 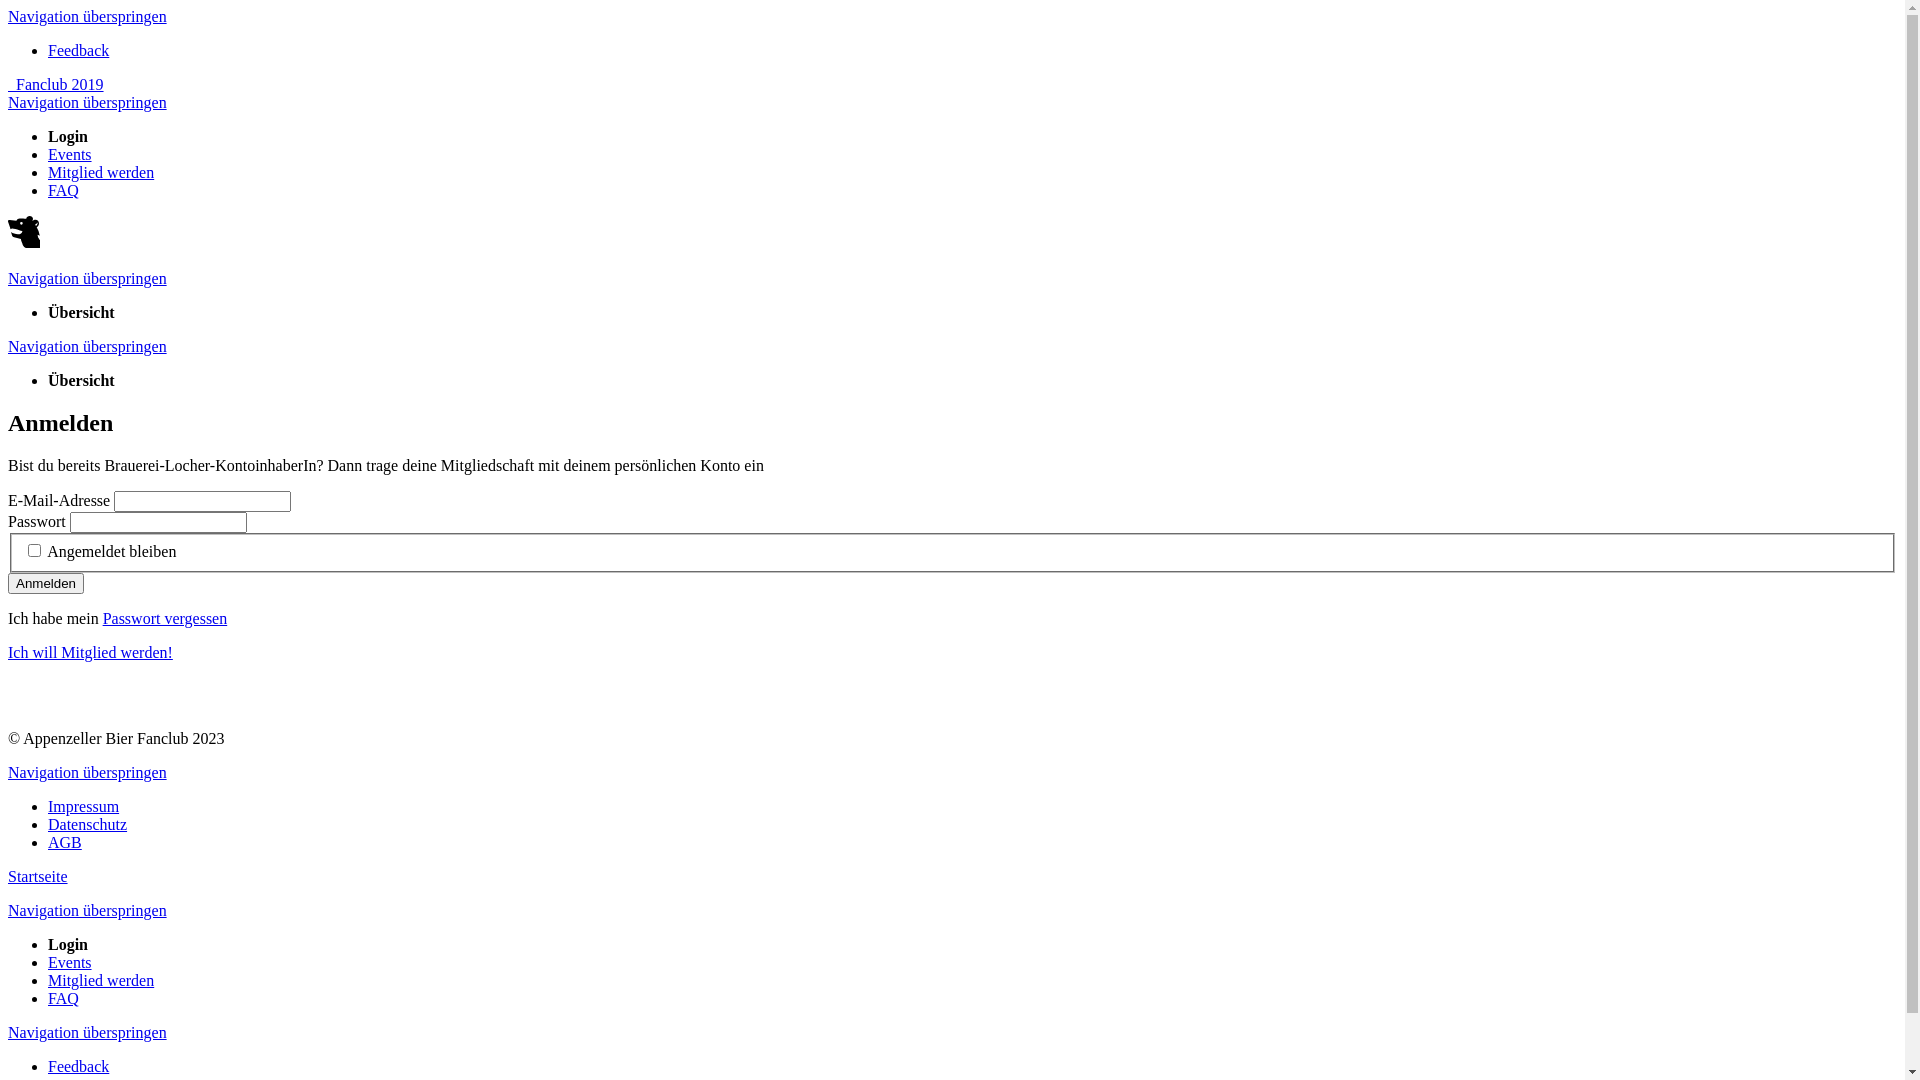 What do you see at coordinates (38, 876) in the screenshot?
I see `Startseite` at bounding box center [38, 876].